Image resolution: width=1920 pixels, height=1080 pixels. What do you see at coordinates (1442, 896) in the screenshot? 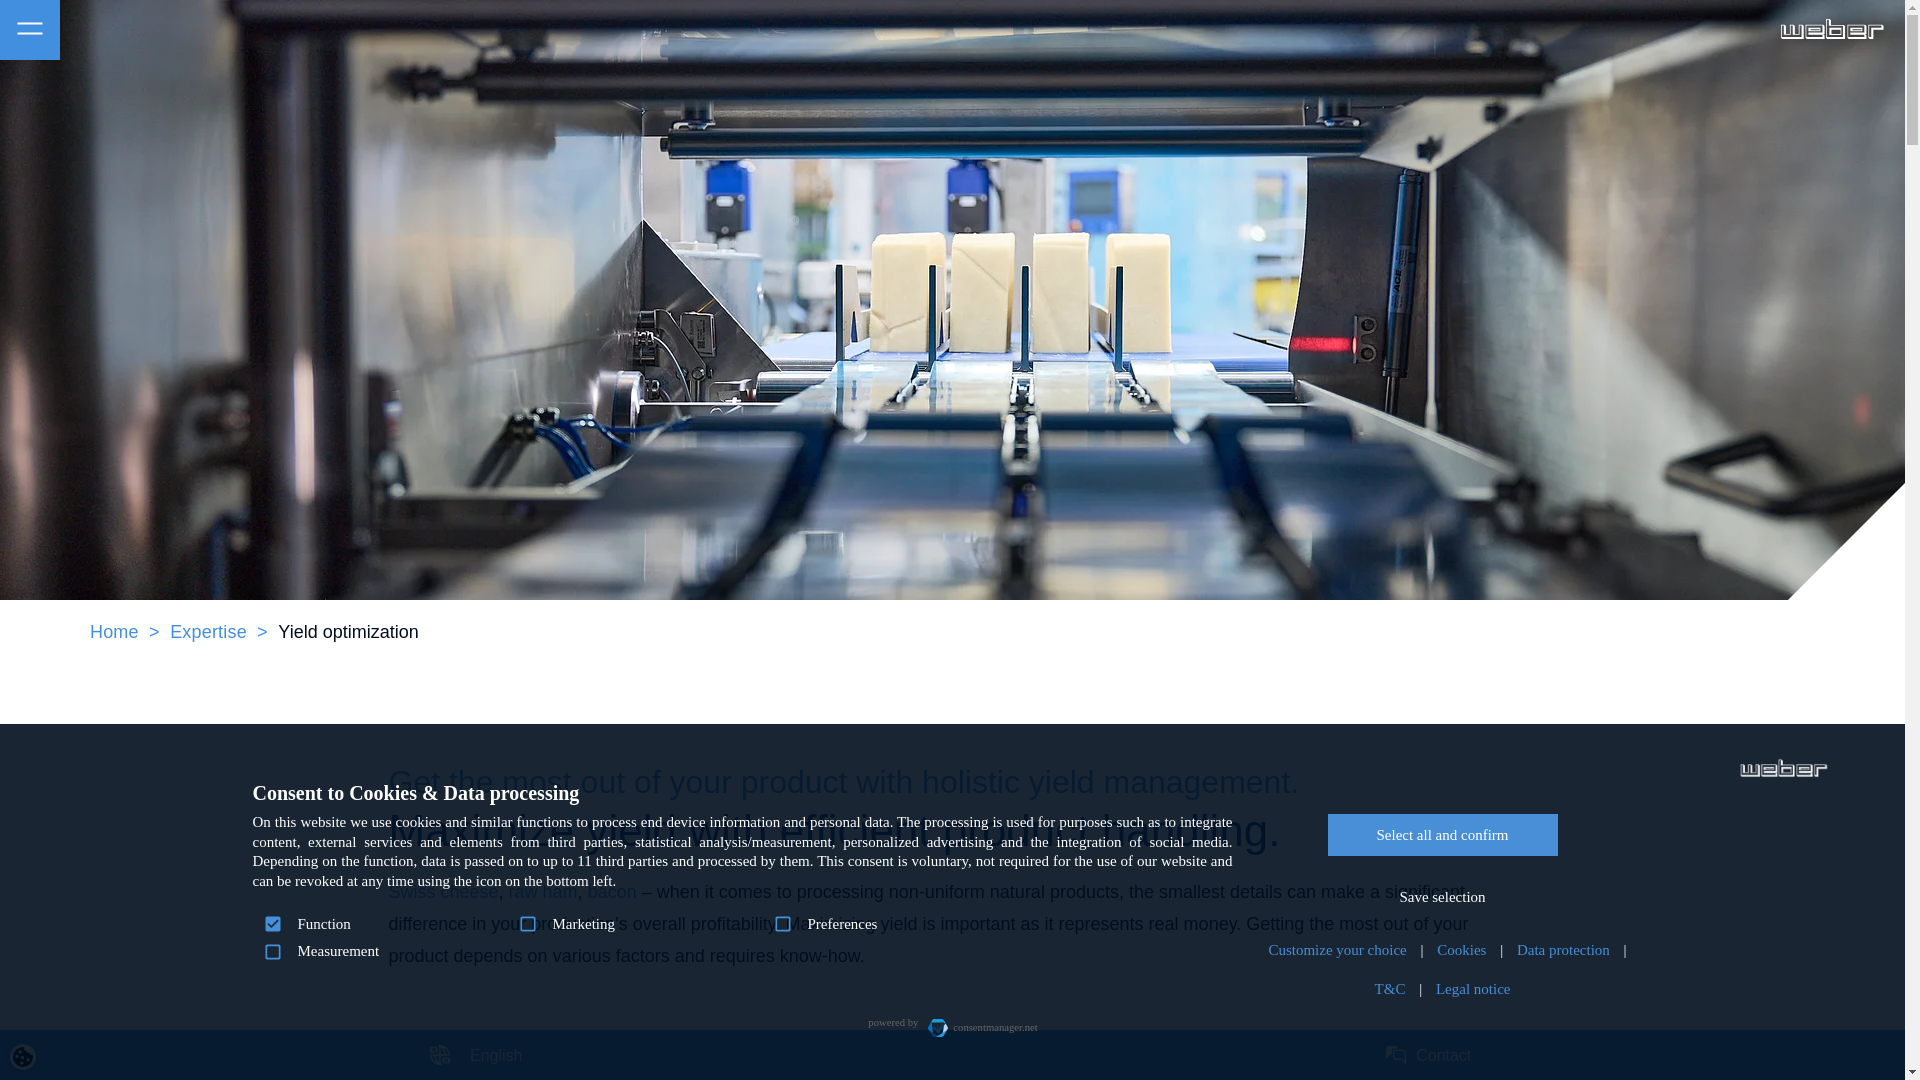
I see `Save selection` at bounding box center [1442, 896].